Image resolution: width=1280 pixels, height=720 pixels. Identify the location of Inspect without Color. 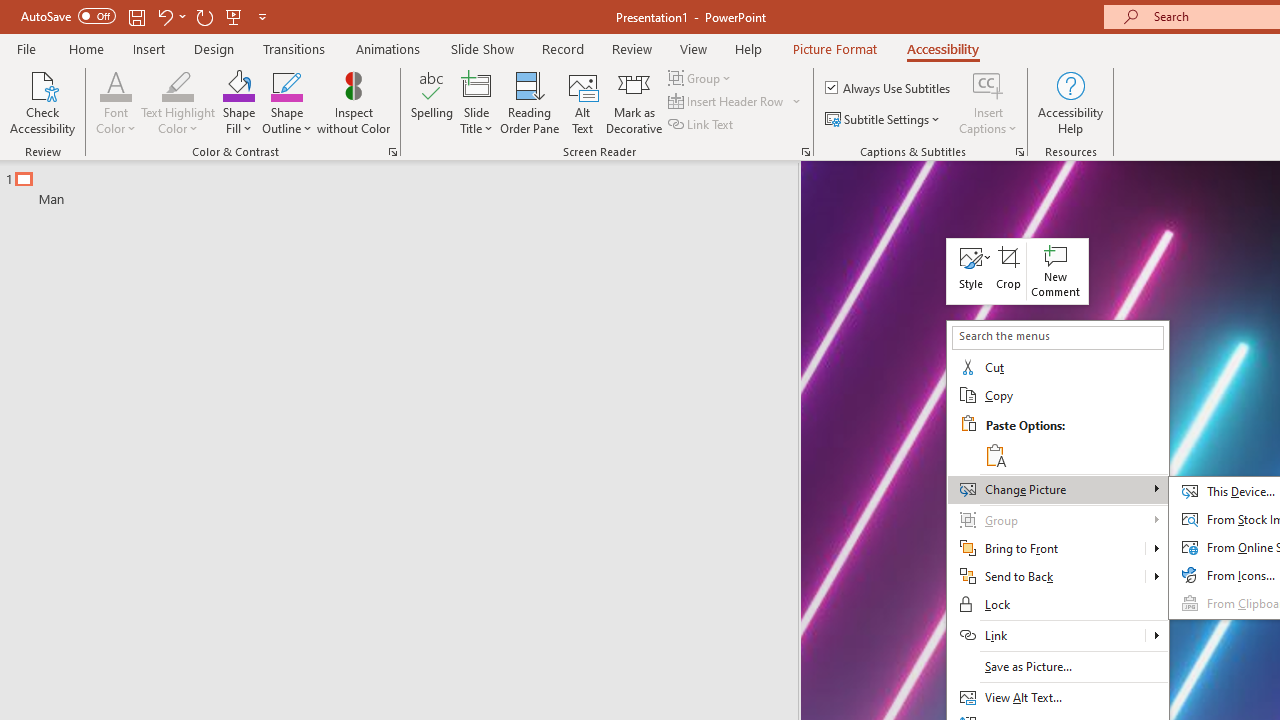
(353, 102).